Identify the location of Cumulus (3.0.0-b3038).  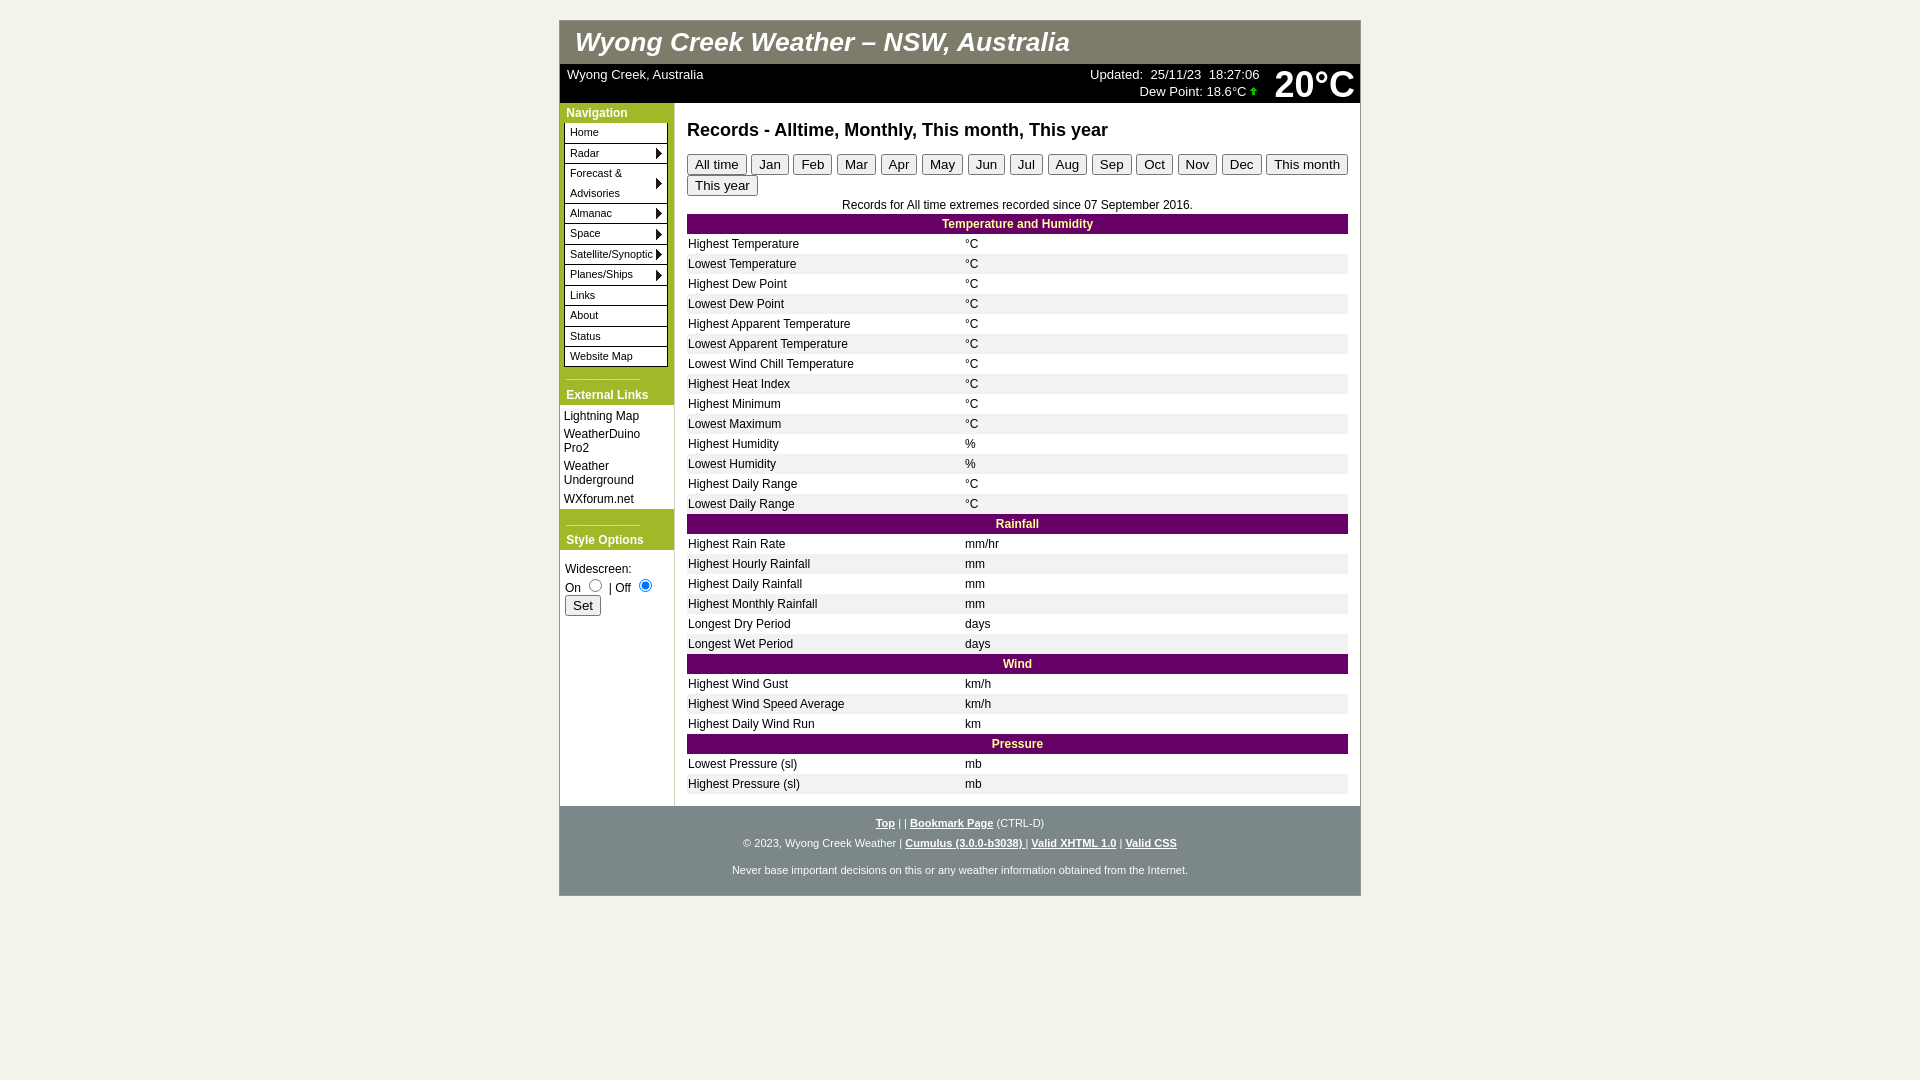
(965, 843).